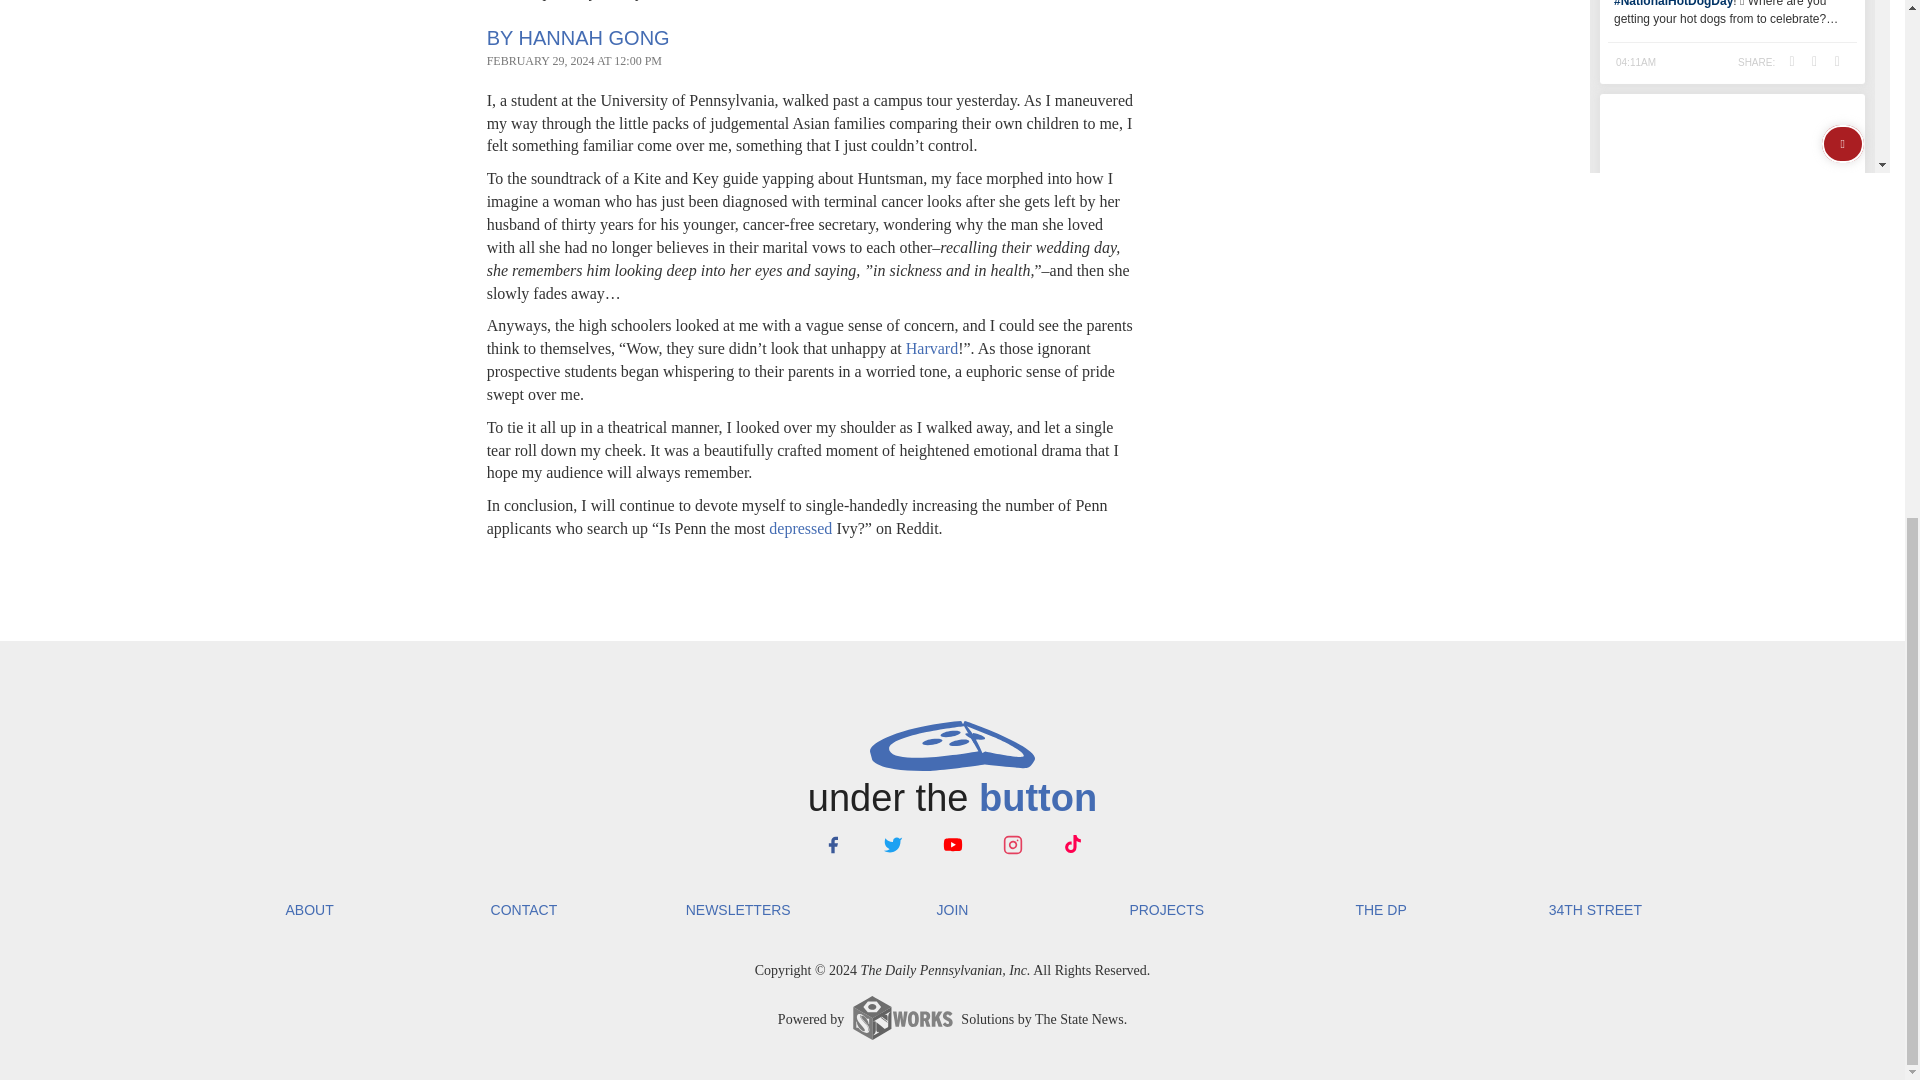 The width and height of the screenshot is (1920, 1080). What do you see at coordinates (524, 910) in the screenshot?
I see `CONTACT` at bounding box center [524, 910].